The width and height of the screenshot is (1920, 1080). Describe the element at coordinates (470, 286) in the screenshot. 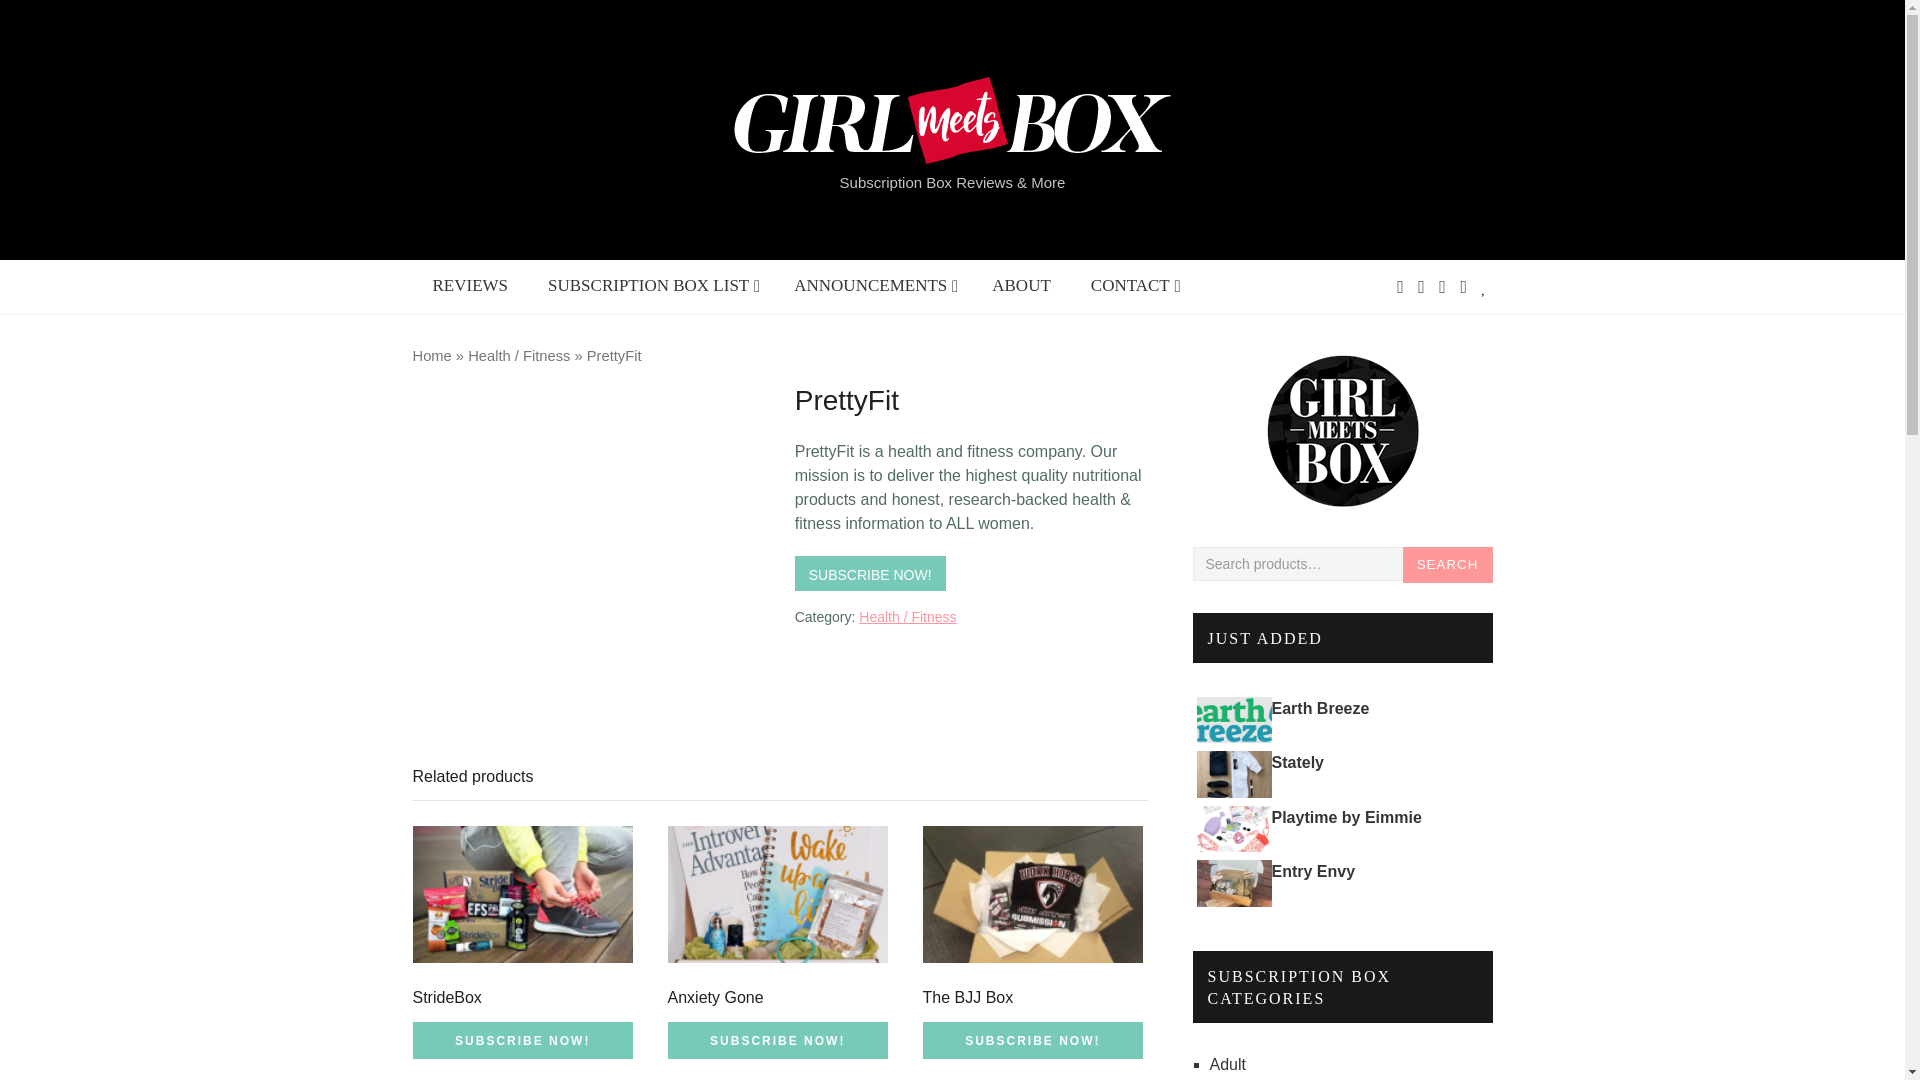

I see `REVIEWS` at that location.